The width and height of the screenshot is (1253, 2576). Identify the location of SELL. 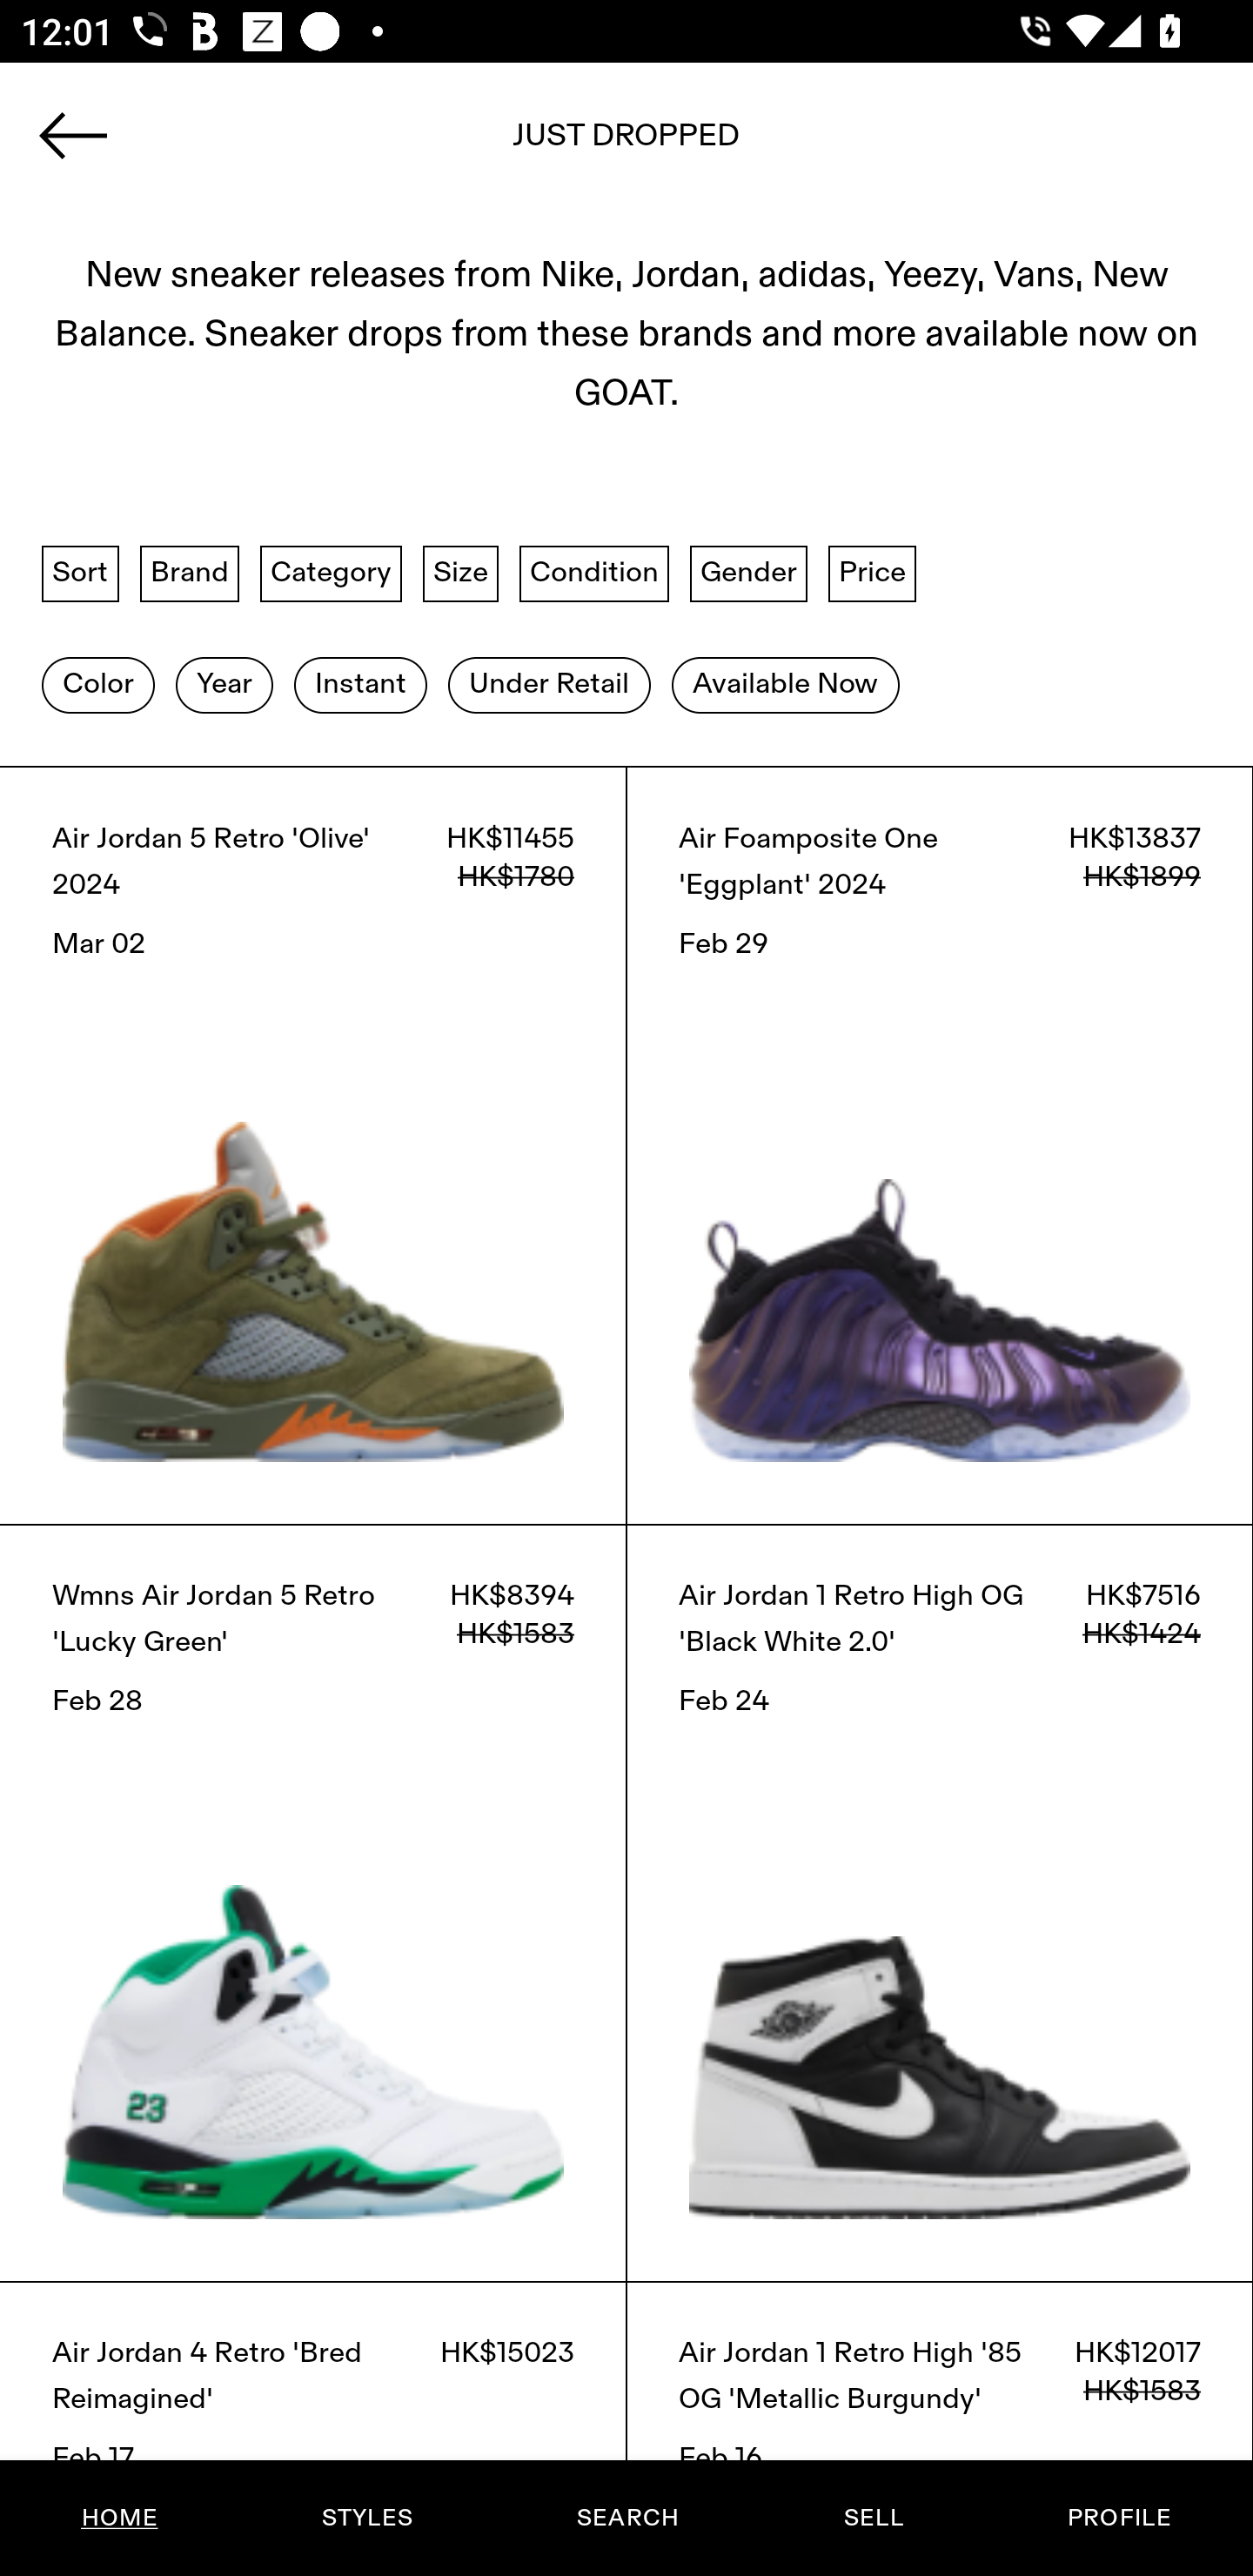
(873, 2518).